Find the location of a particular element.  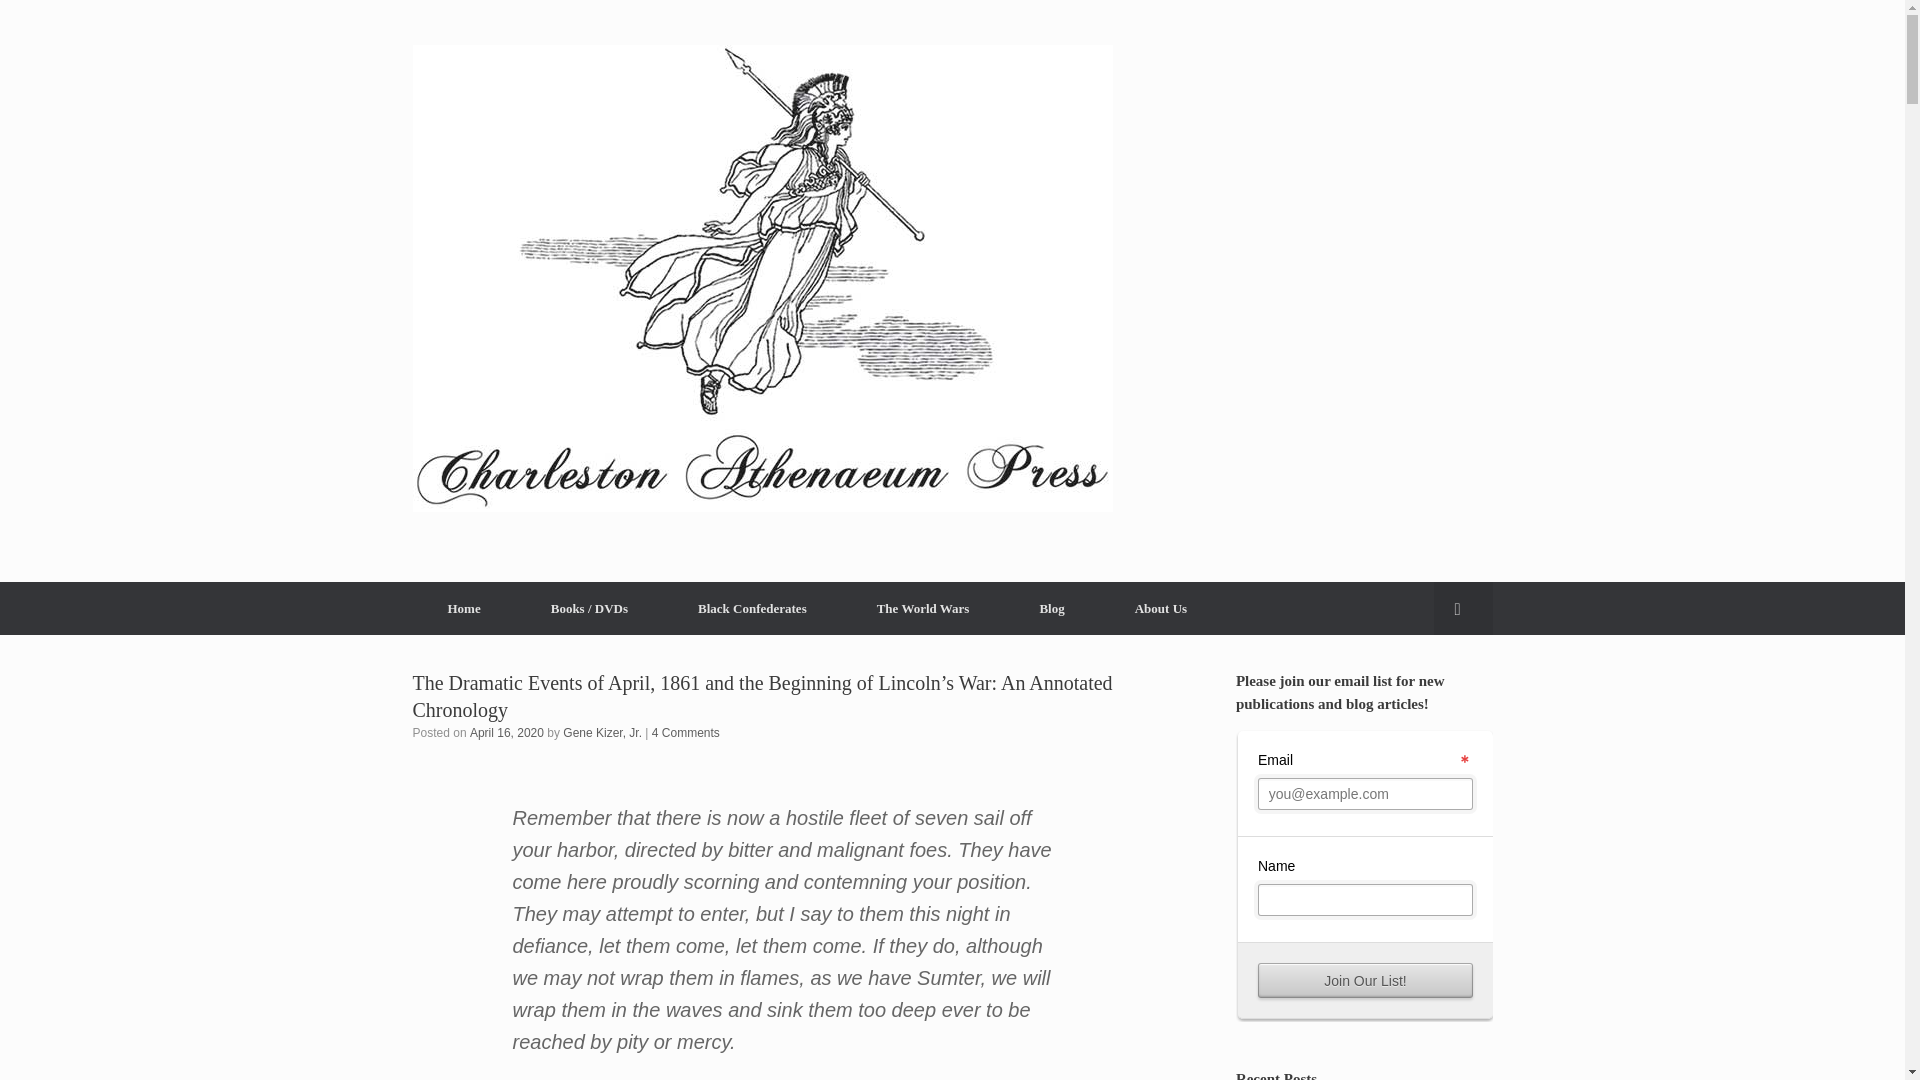

1:59 am is located at coordinates (506, 732).